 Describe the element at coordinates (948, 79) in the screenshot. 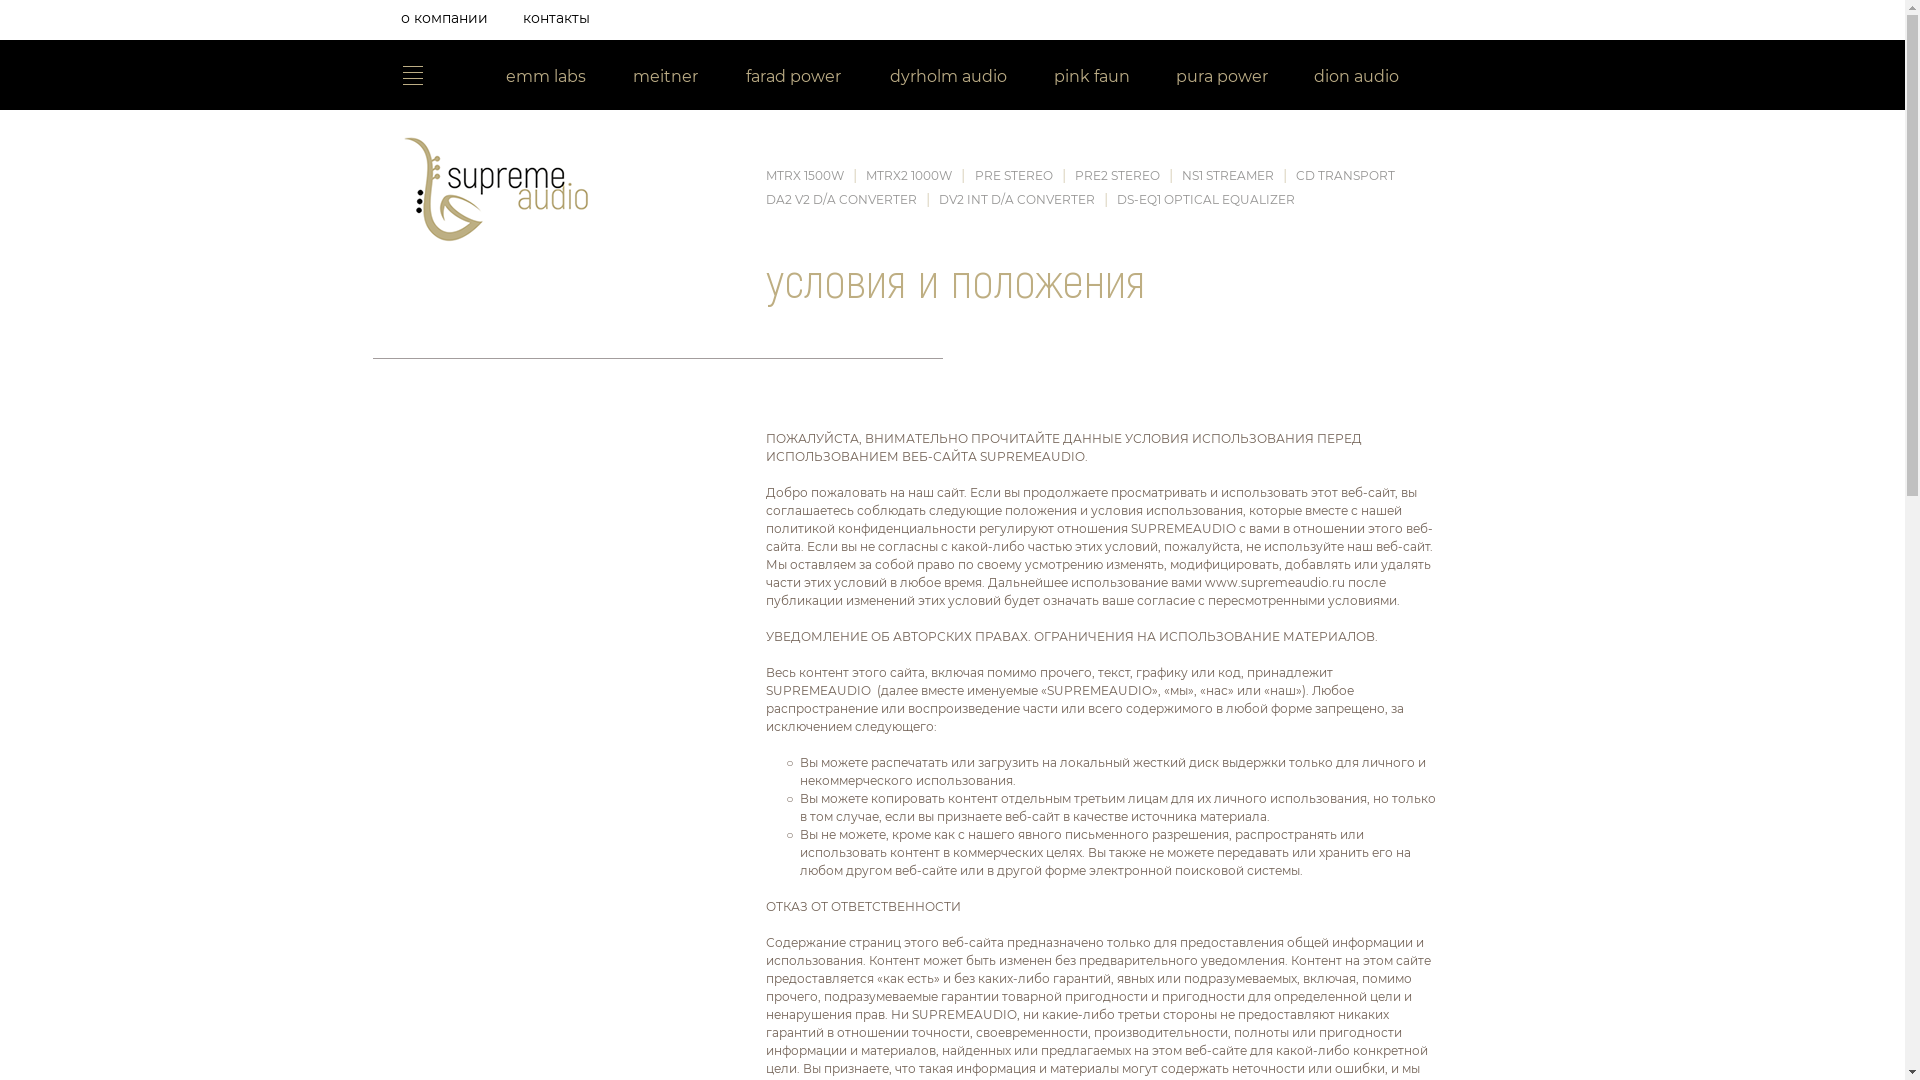

I see `dyrholm audio` at that location.